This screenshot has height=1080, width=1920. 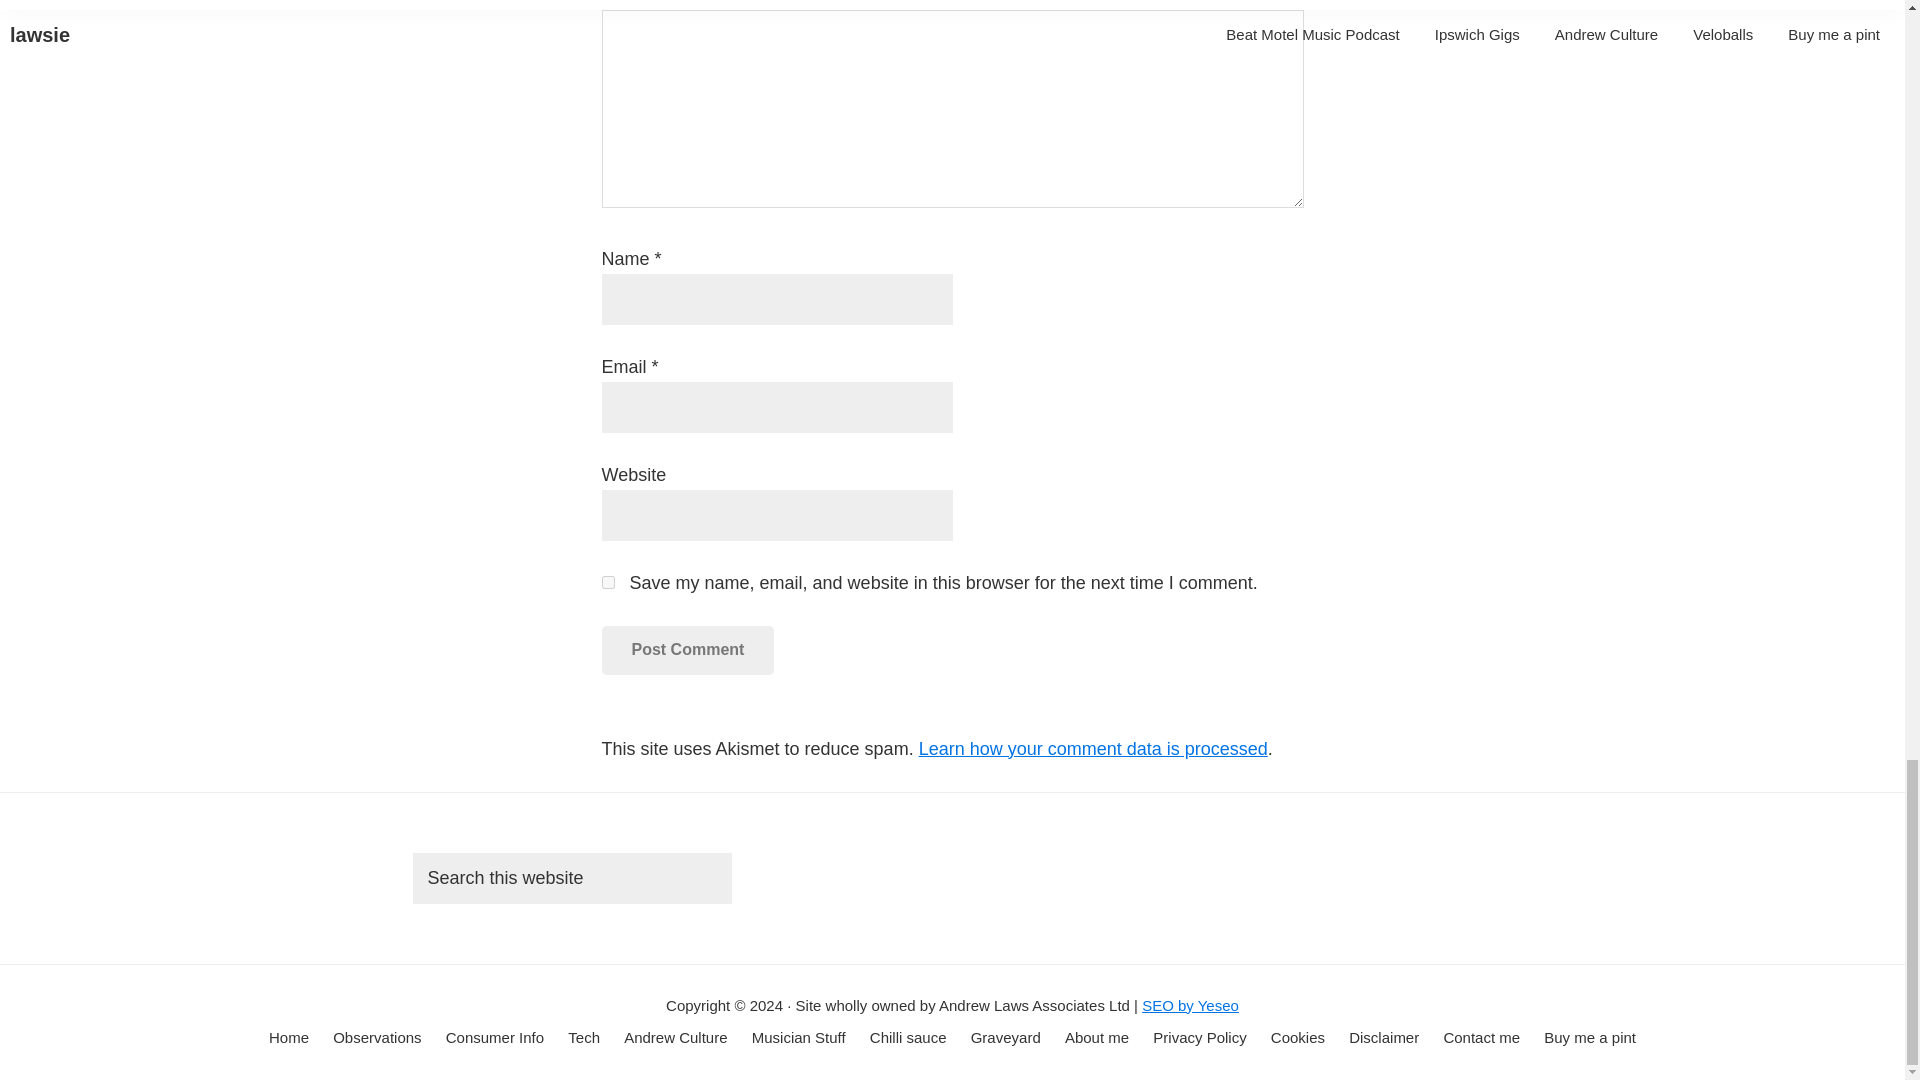 I want to click on Cookies, so click(x=1298, y=1038).